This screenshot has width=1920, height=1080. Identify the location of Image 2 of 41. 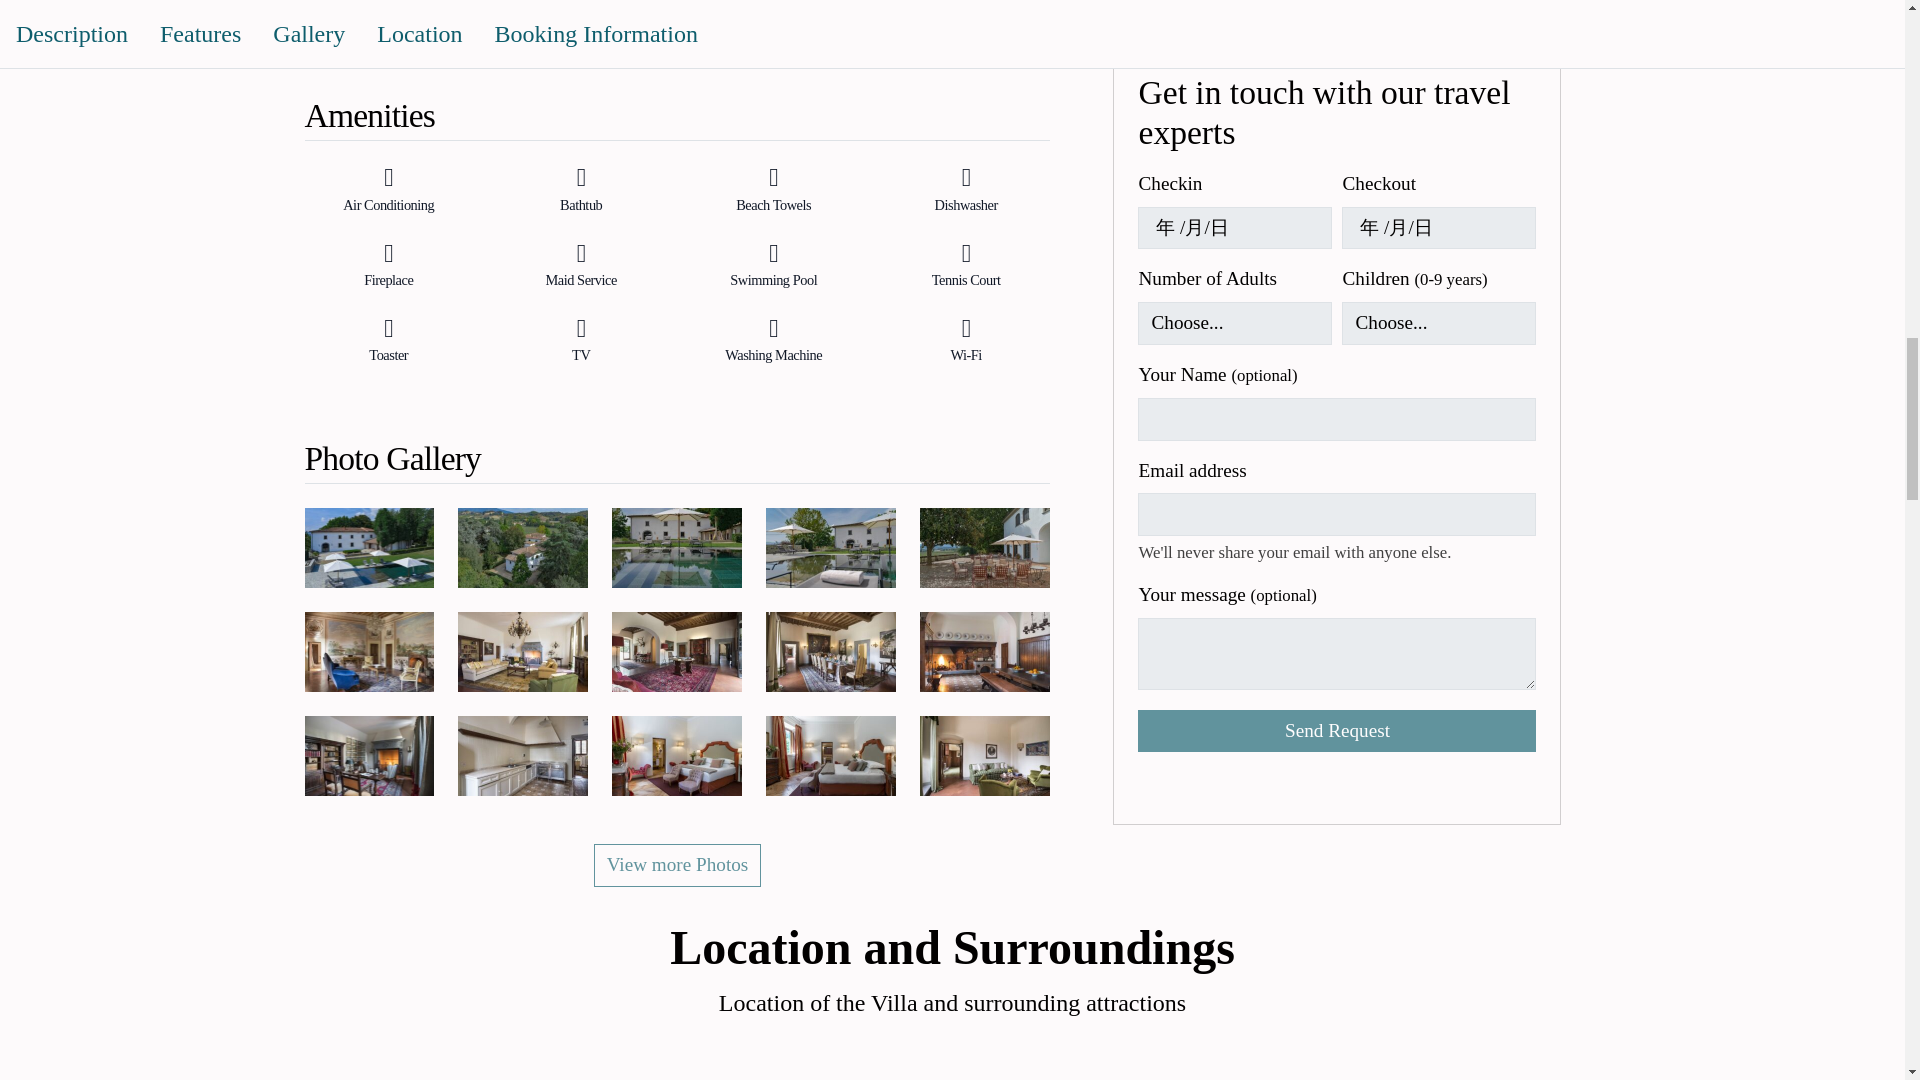
(522, 547).